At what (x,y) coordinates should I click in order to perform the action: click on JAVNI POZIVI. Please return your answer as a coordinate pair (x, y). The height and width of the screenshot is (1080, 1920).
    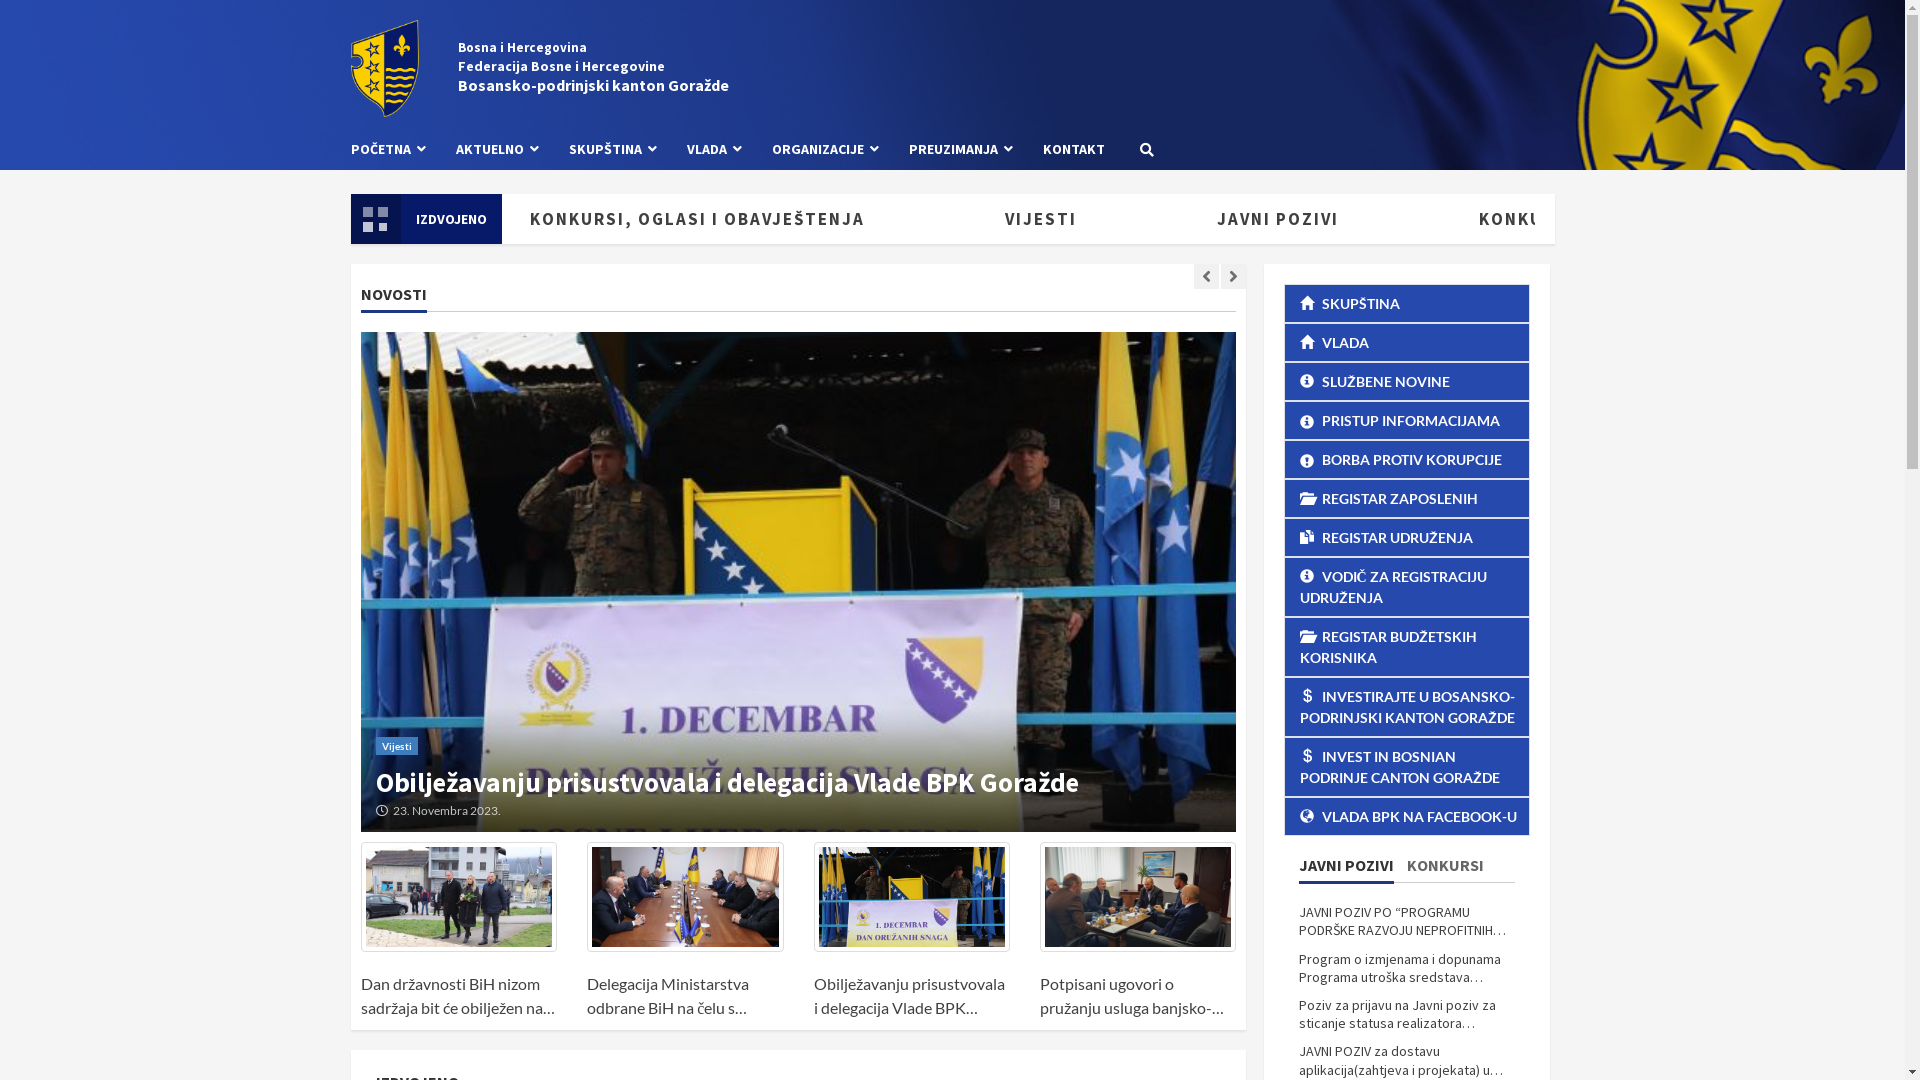
    Looking at the image, I should click on (1342, 219).